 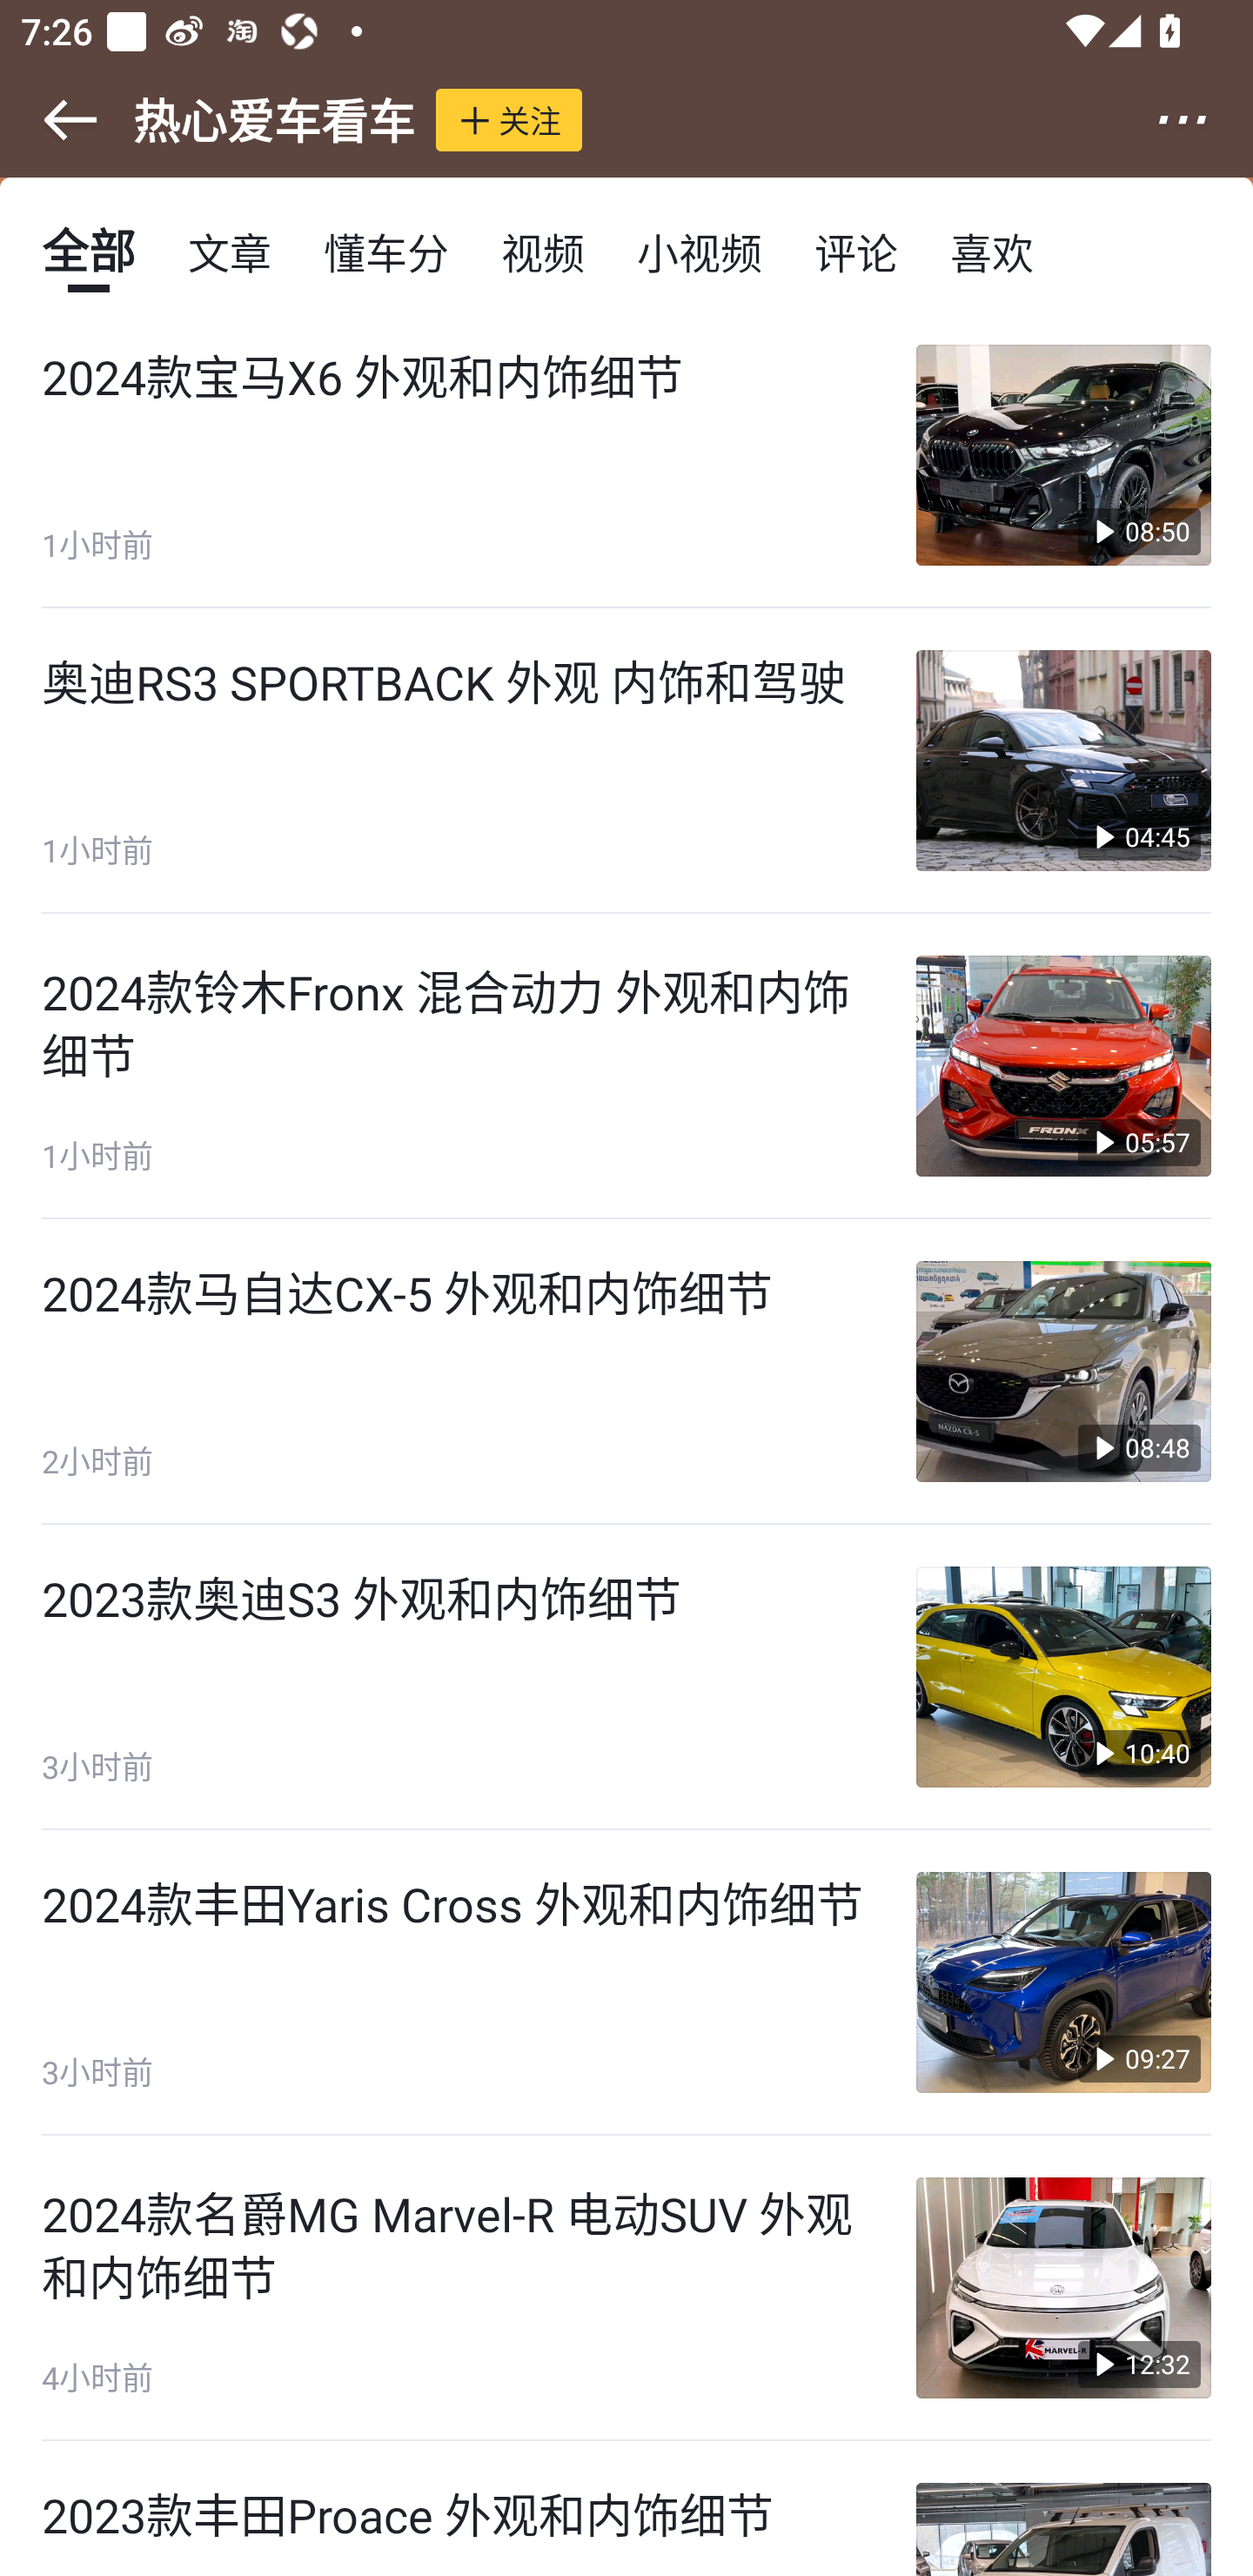 What do you see at coordinates (88, 251) in the screenshot?
I see `全部` at bounding box center [88, 251].